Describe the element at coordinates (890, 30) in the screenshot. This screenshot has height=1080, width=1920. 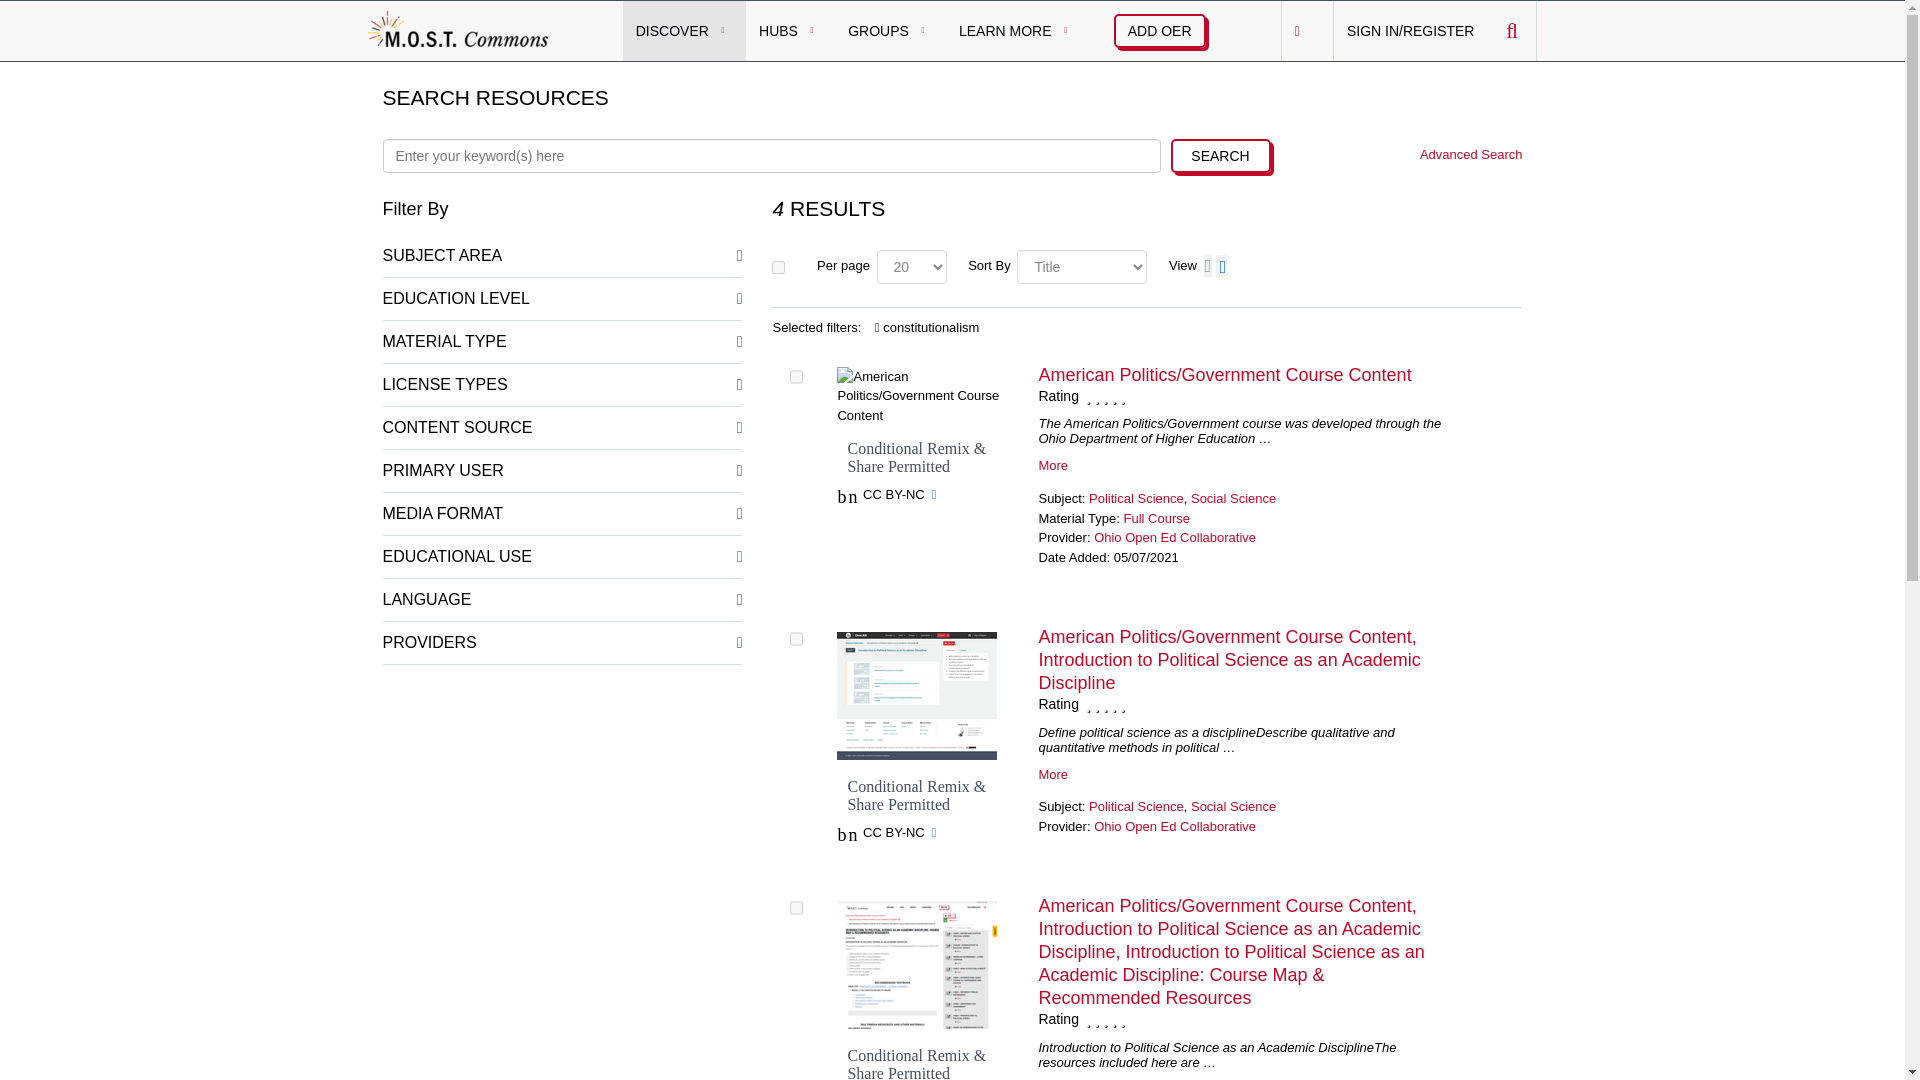
I see `GROUPS` at that location.